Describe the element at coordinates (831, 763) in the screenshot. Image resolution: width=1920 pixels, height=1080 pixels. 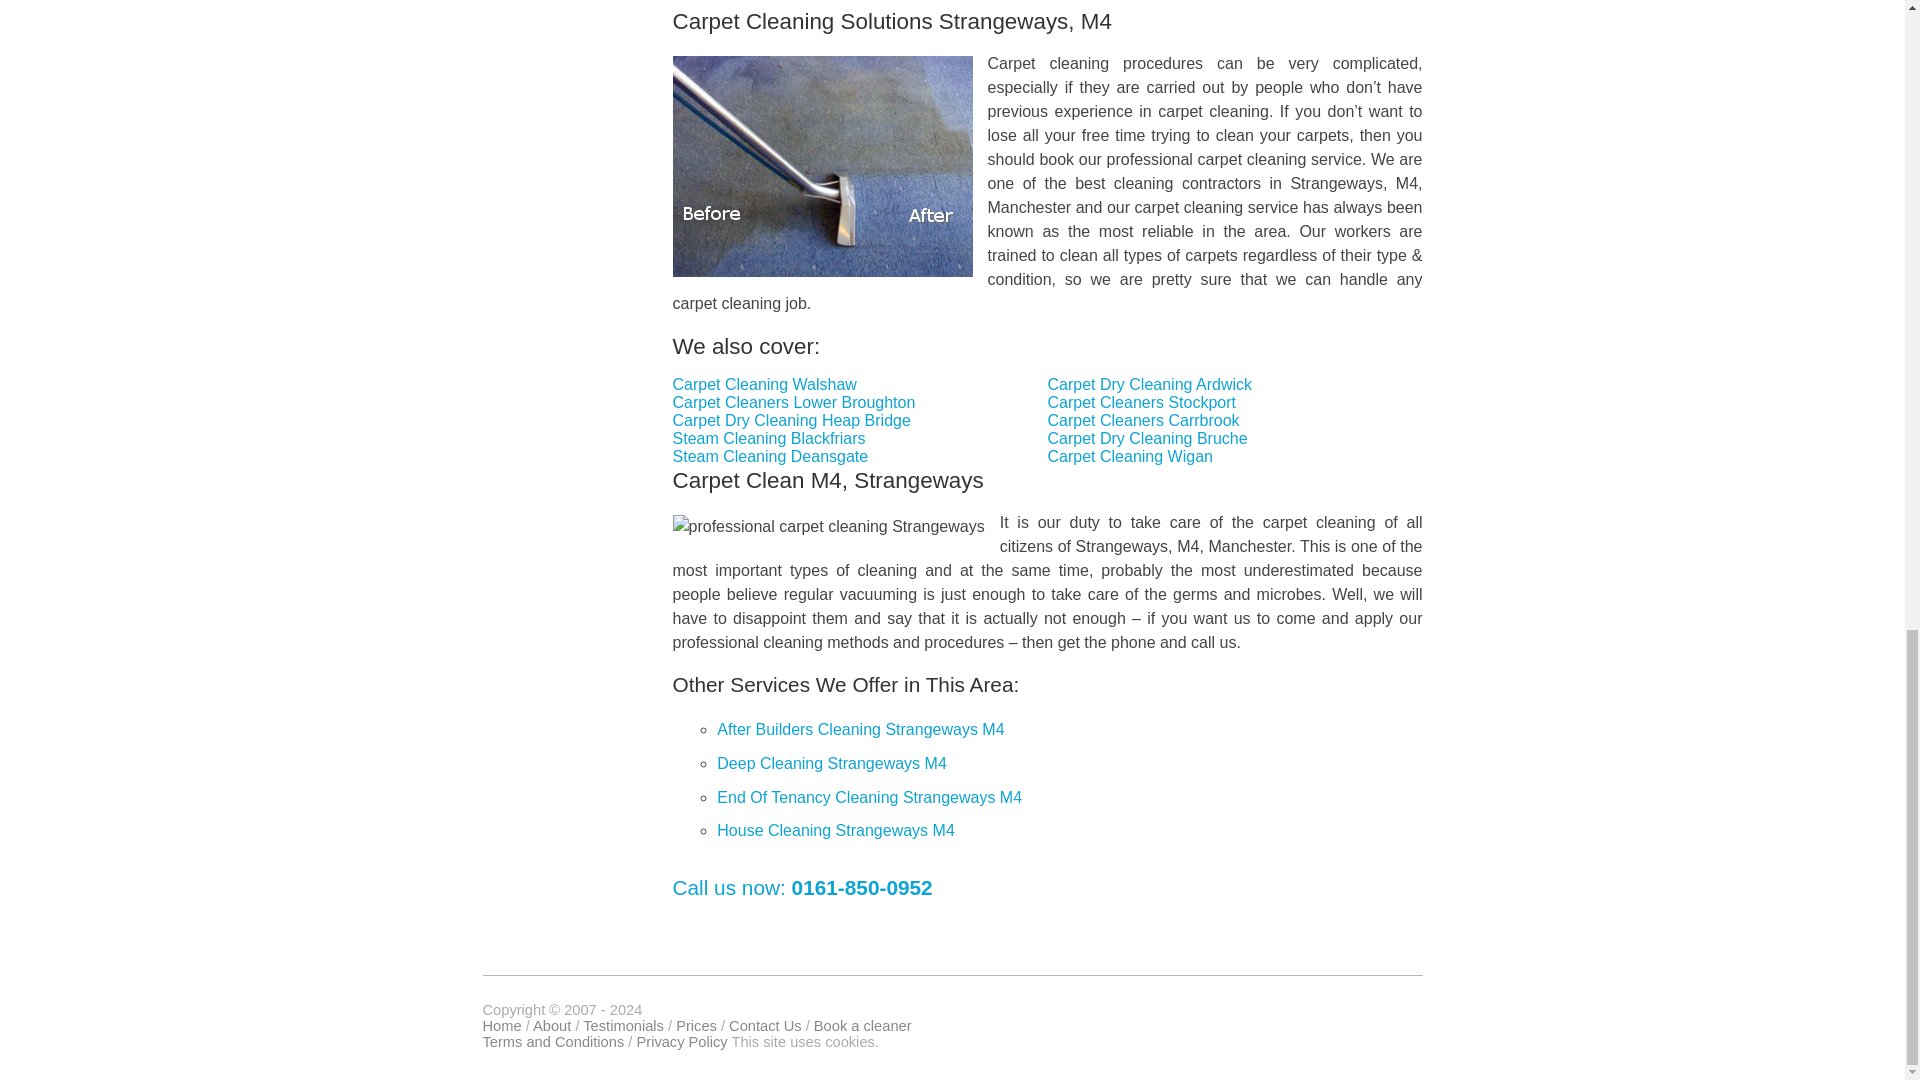
I see `Deep Cleaning Strangeways M4` at that location.